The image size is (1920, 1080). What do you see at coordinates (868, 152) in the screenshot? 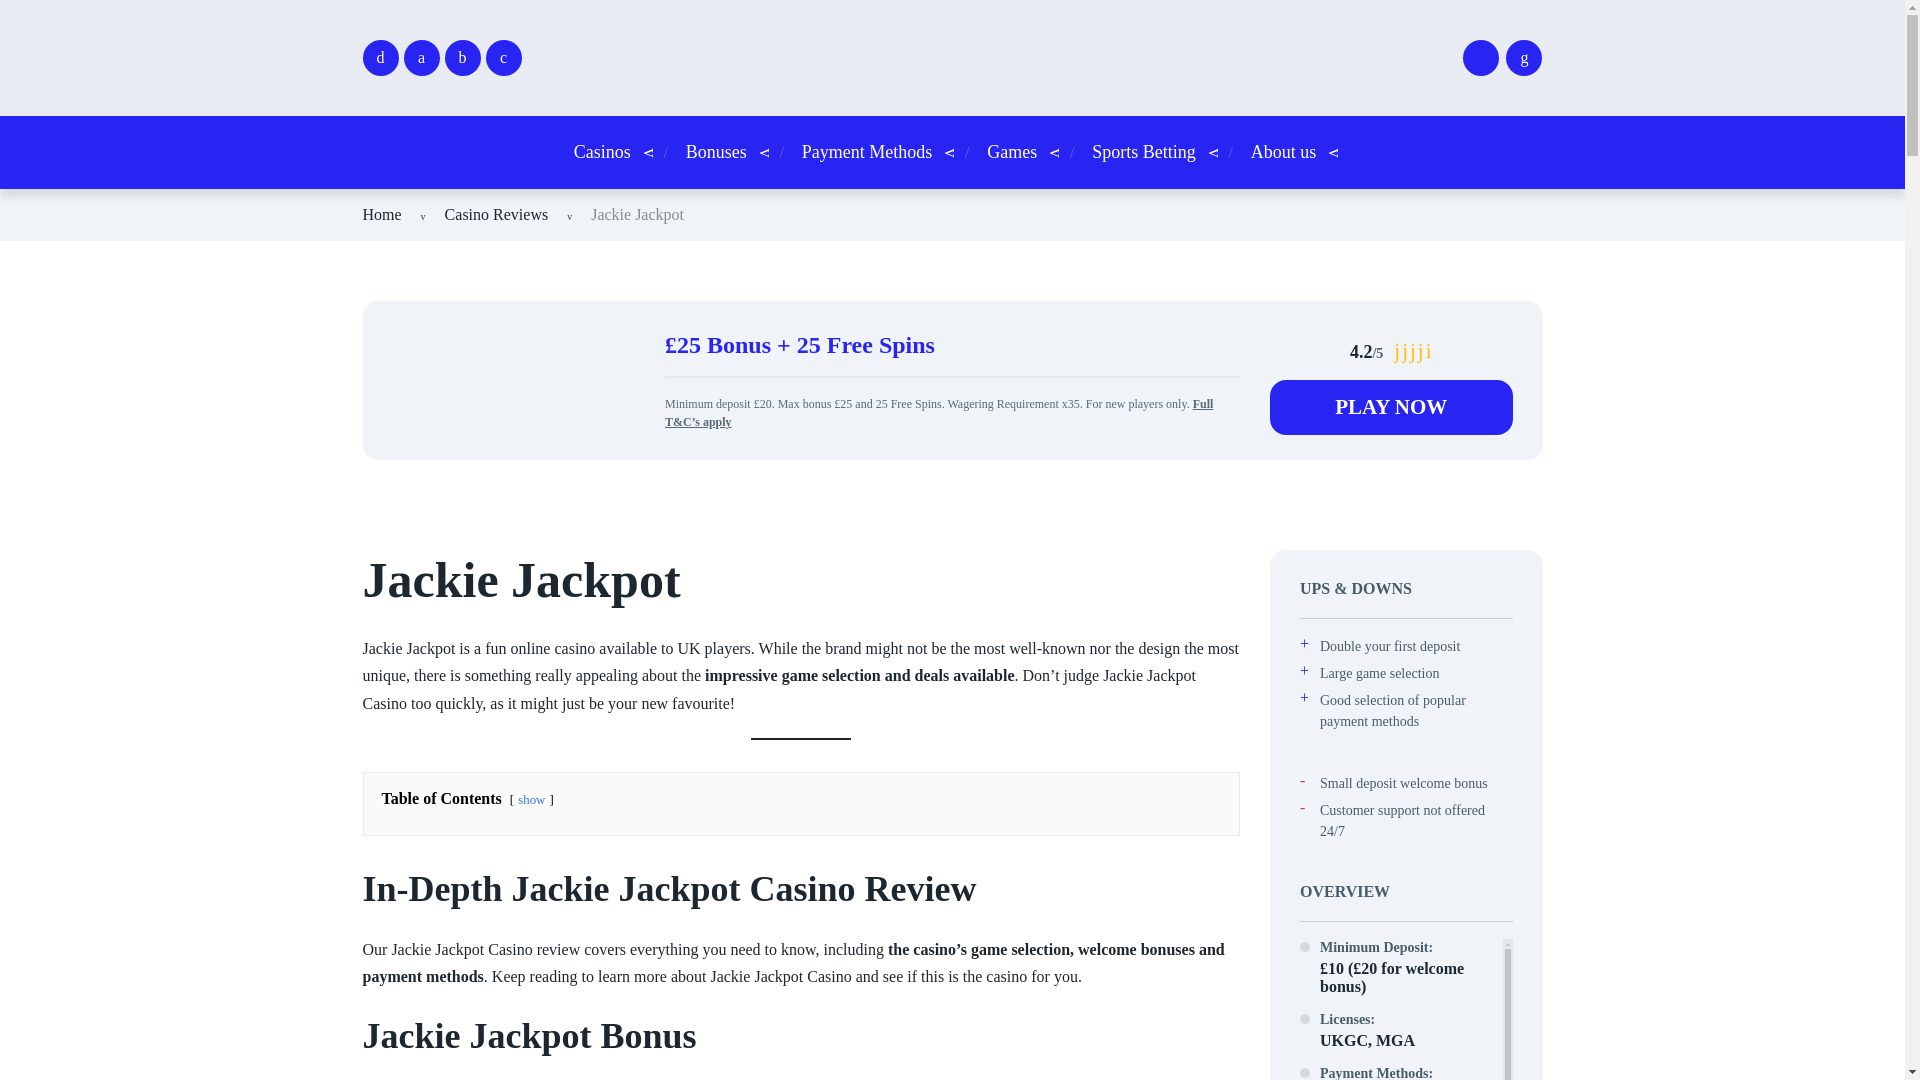
I see `Payment Methods` at bounding box center [868, 152].